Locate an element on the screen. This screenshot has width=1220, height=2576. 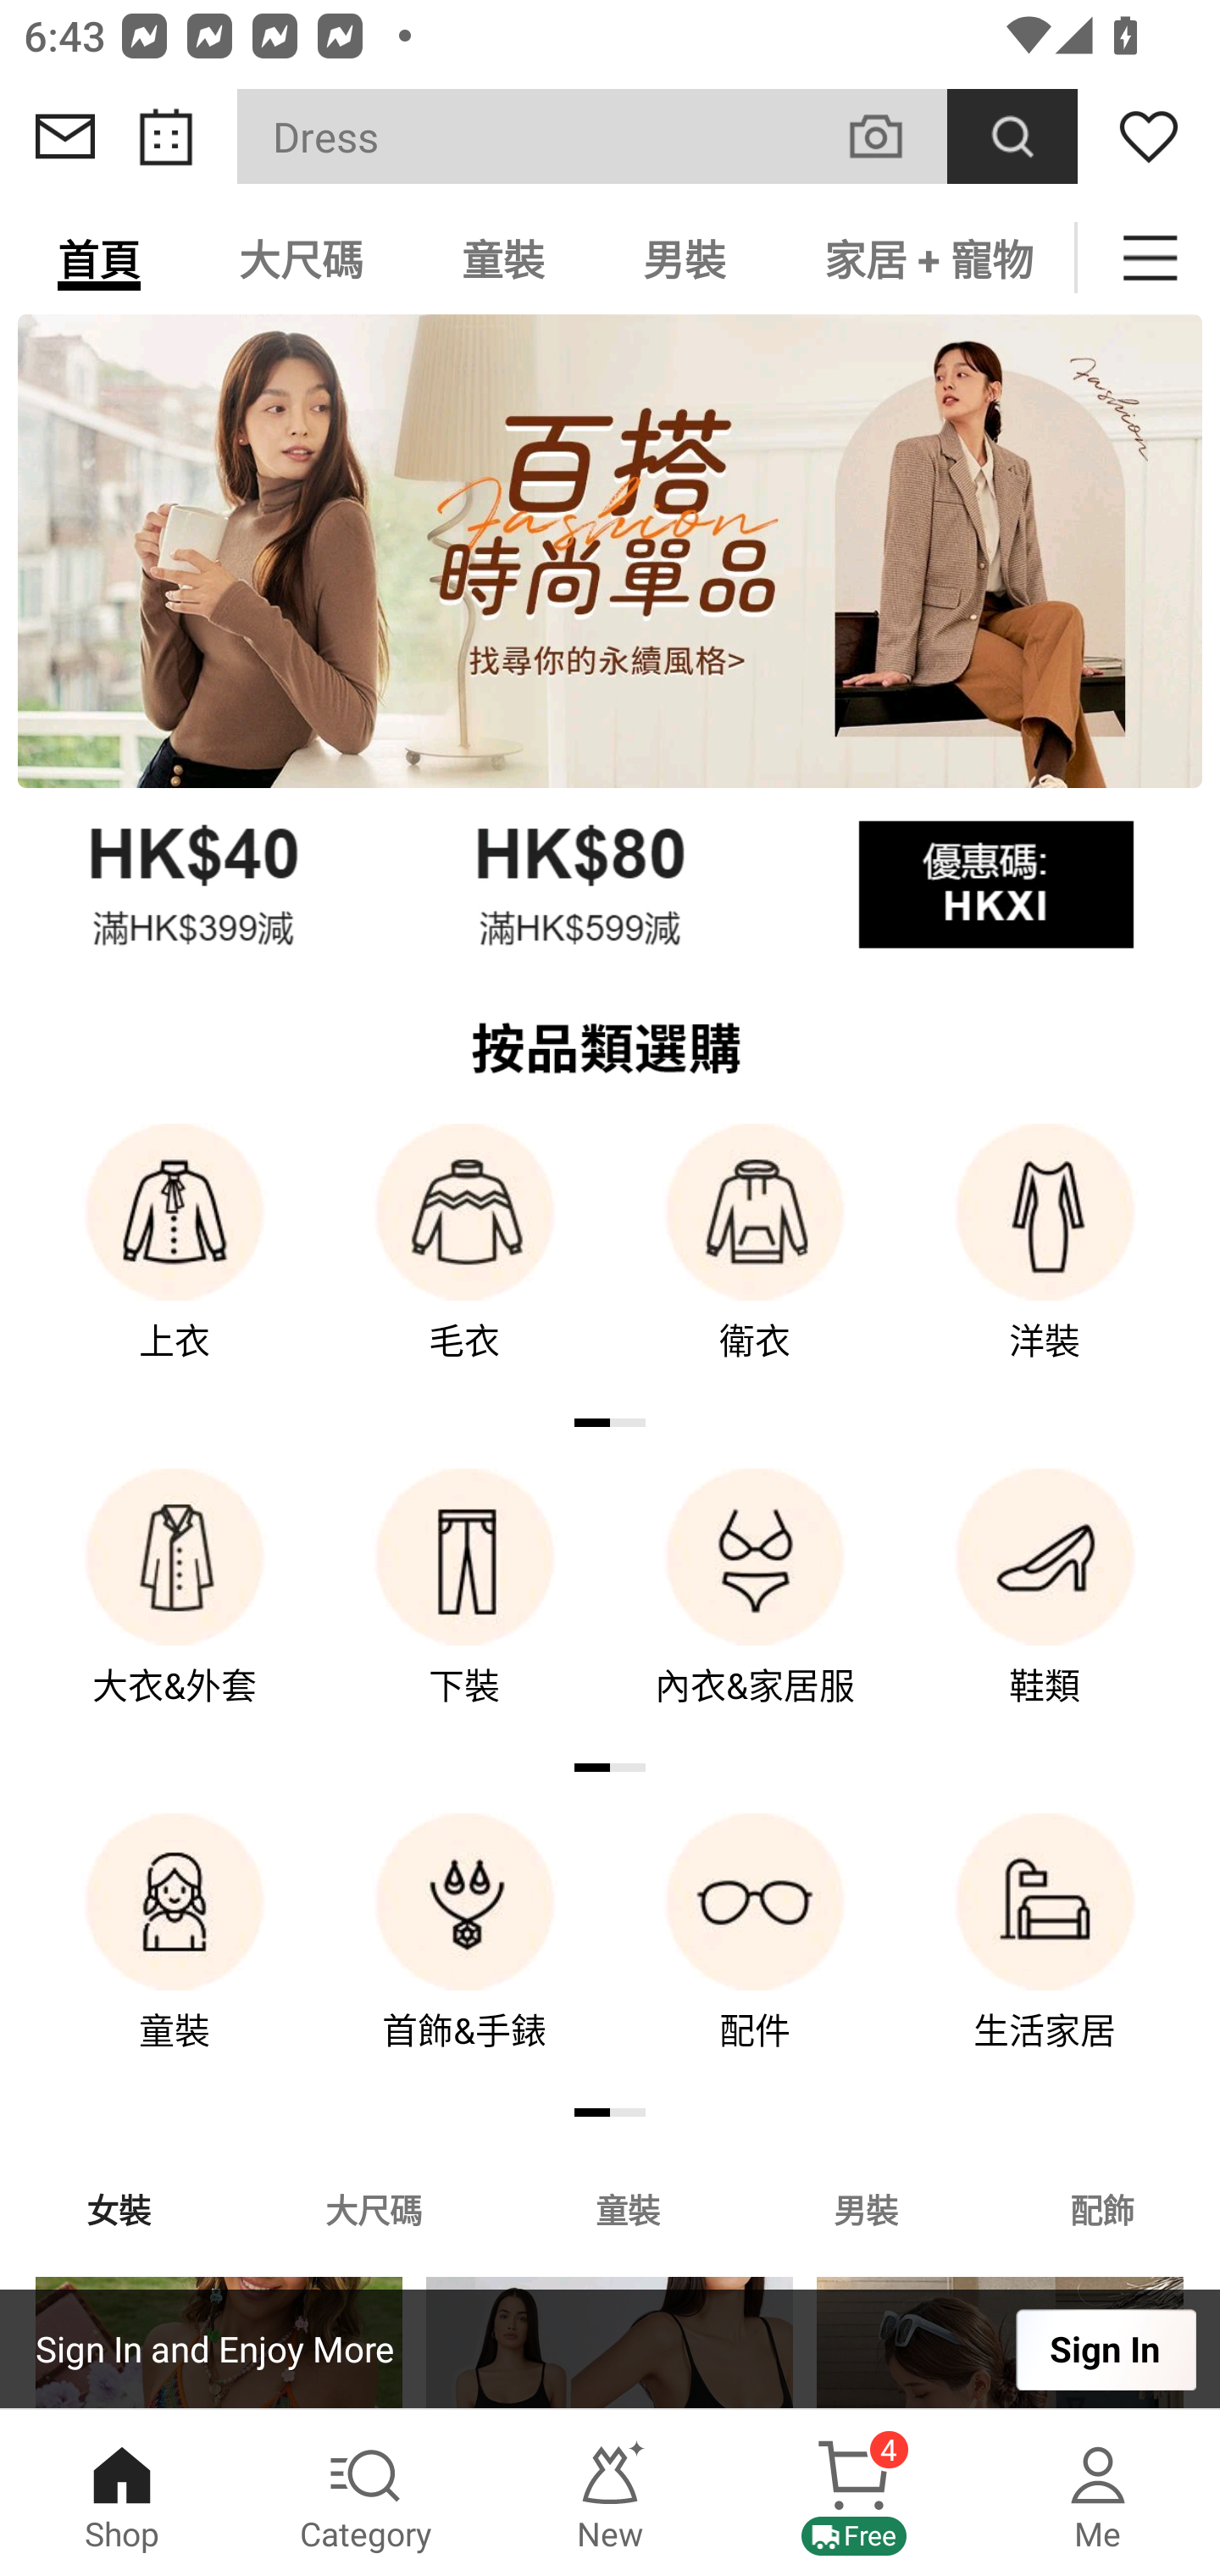
上衣 is located at coordinates (175, 1264).